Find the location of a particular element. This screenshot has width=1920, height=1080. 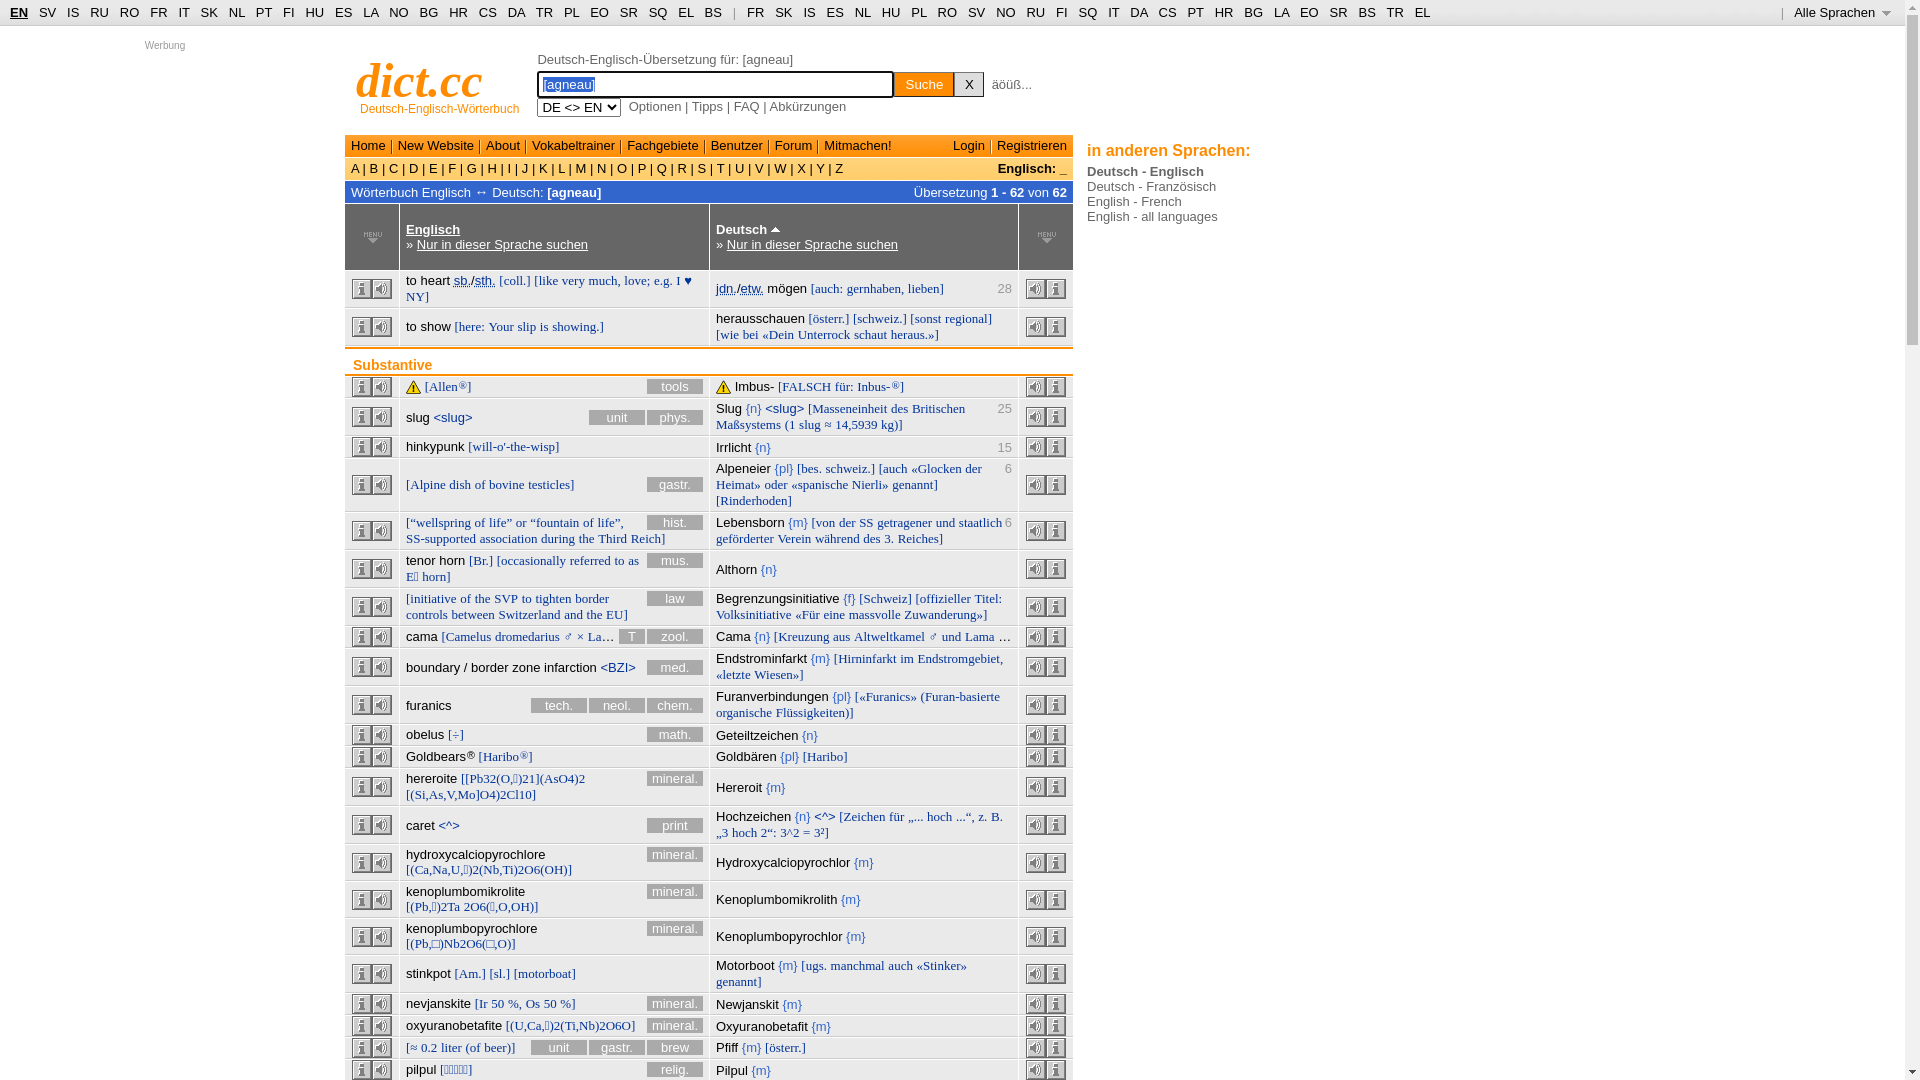

math. is located at coordinates (675, 734).